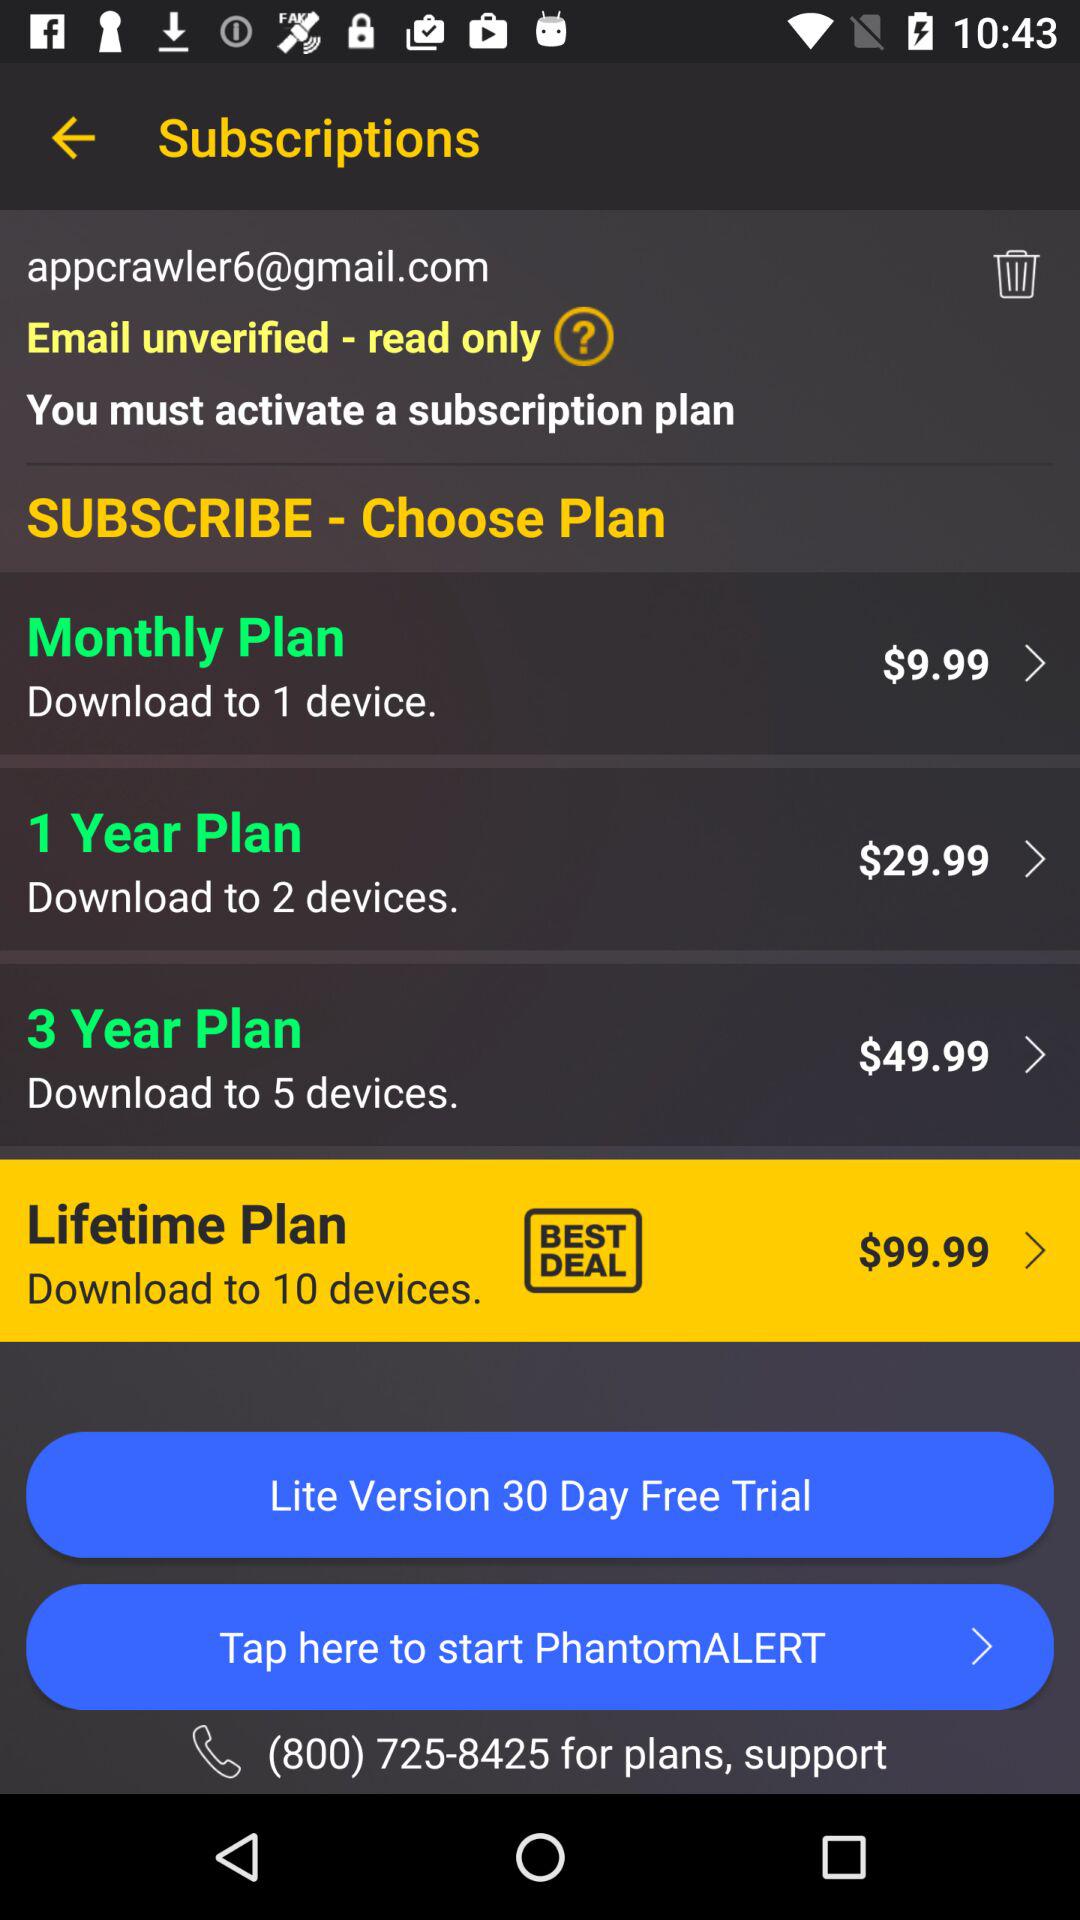  Describe the element at coordinates (320, 336) in the screenshot. I see `launch item above the you must activate icon` at that location.